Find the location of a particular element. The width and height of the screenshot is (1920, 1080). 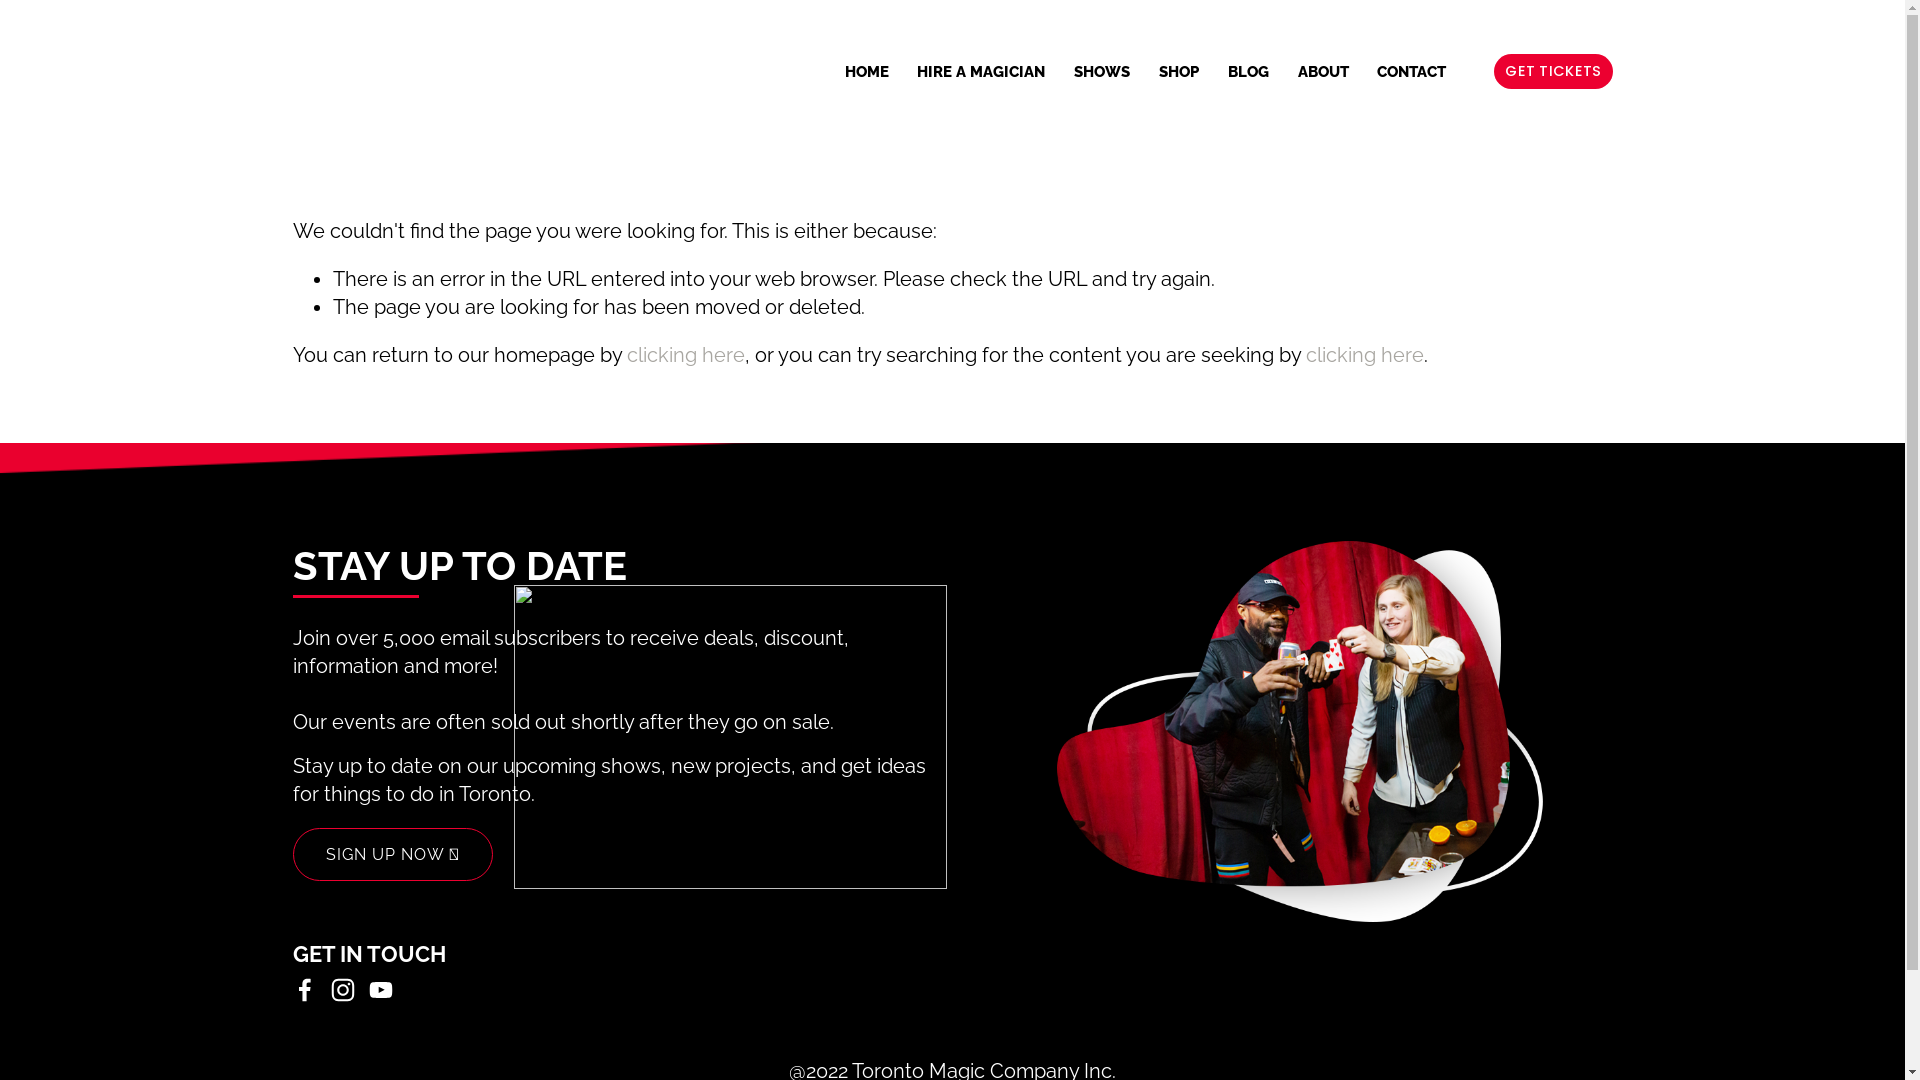

SHOWS is located at coordinates (1102, 72).